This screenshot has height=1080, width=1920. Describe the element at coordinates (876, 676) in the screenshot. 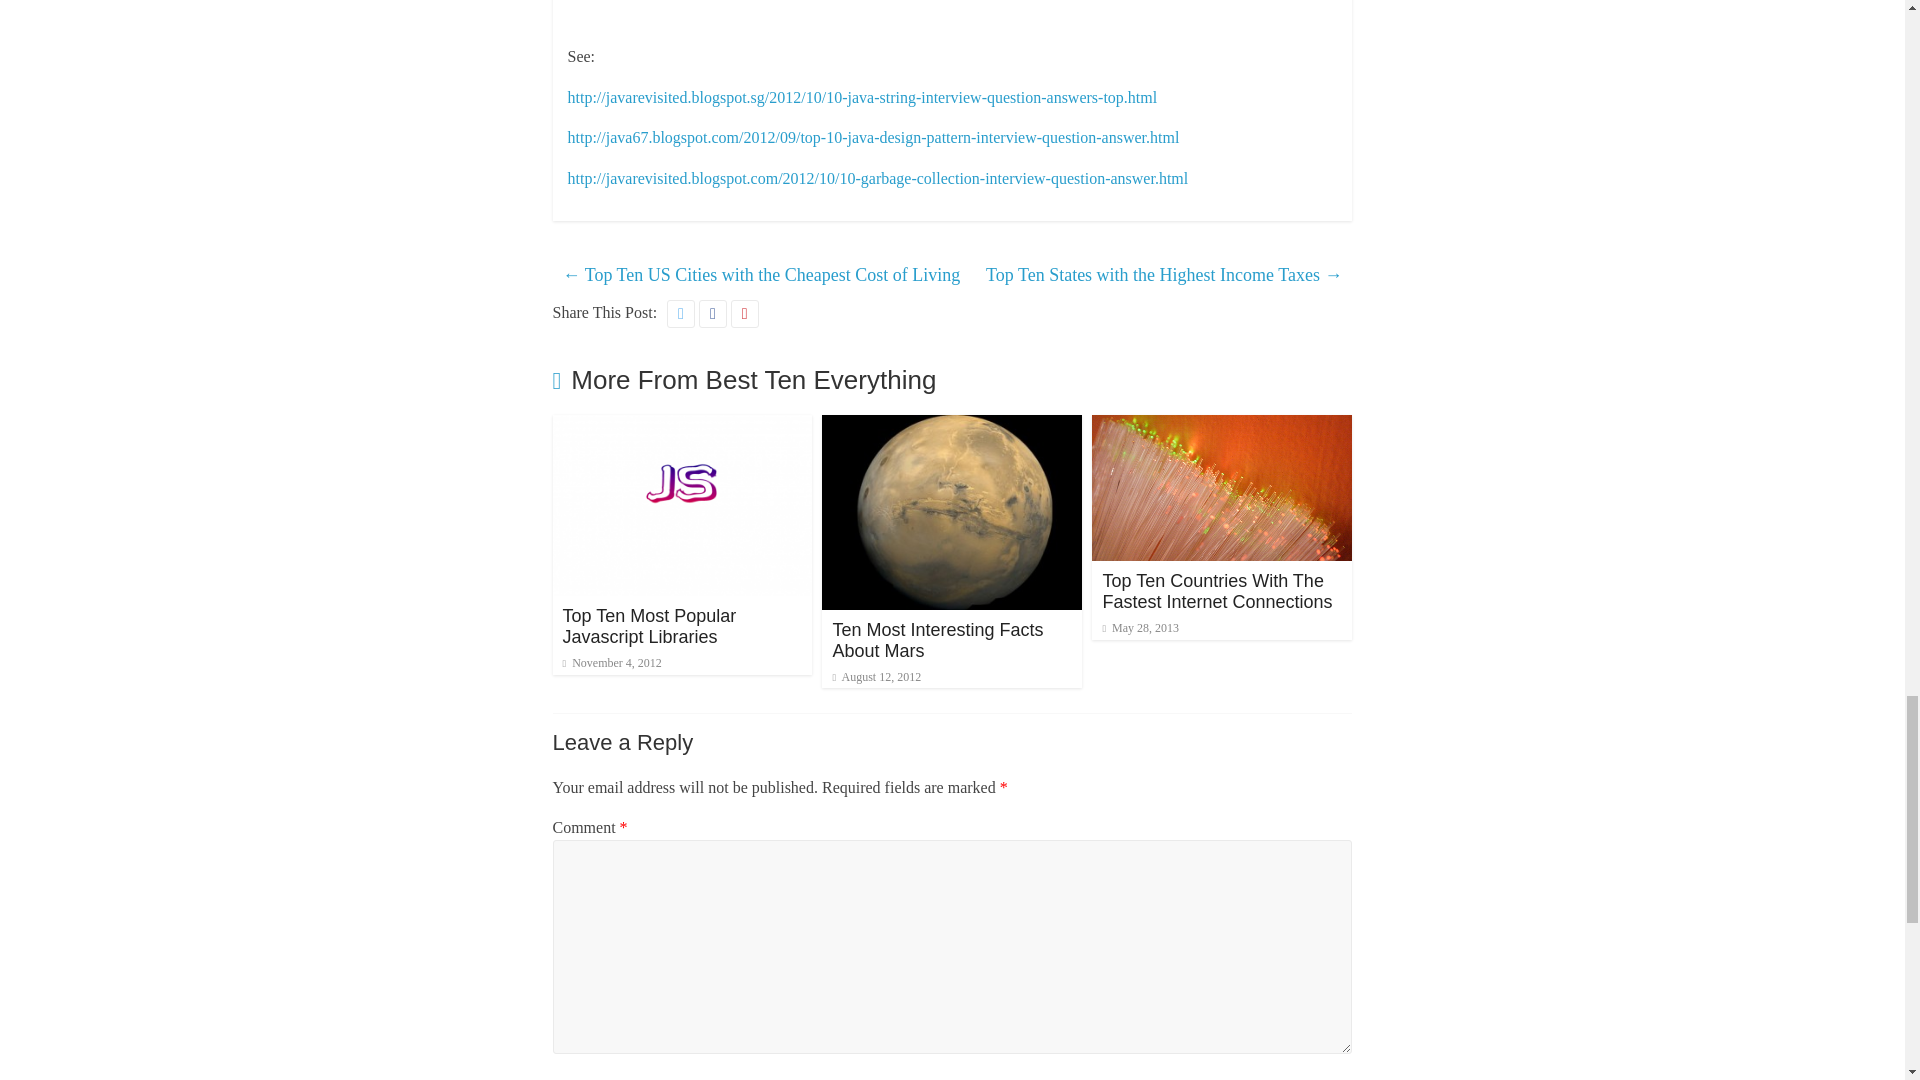

I see `August 12, 2012` at that location.